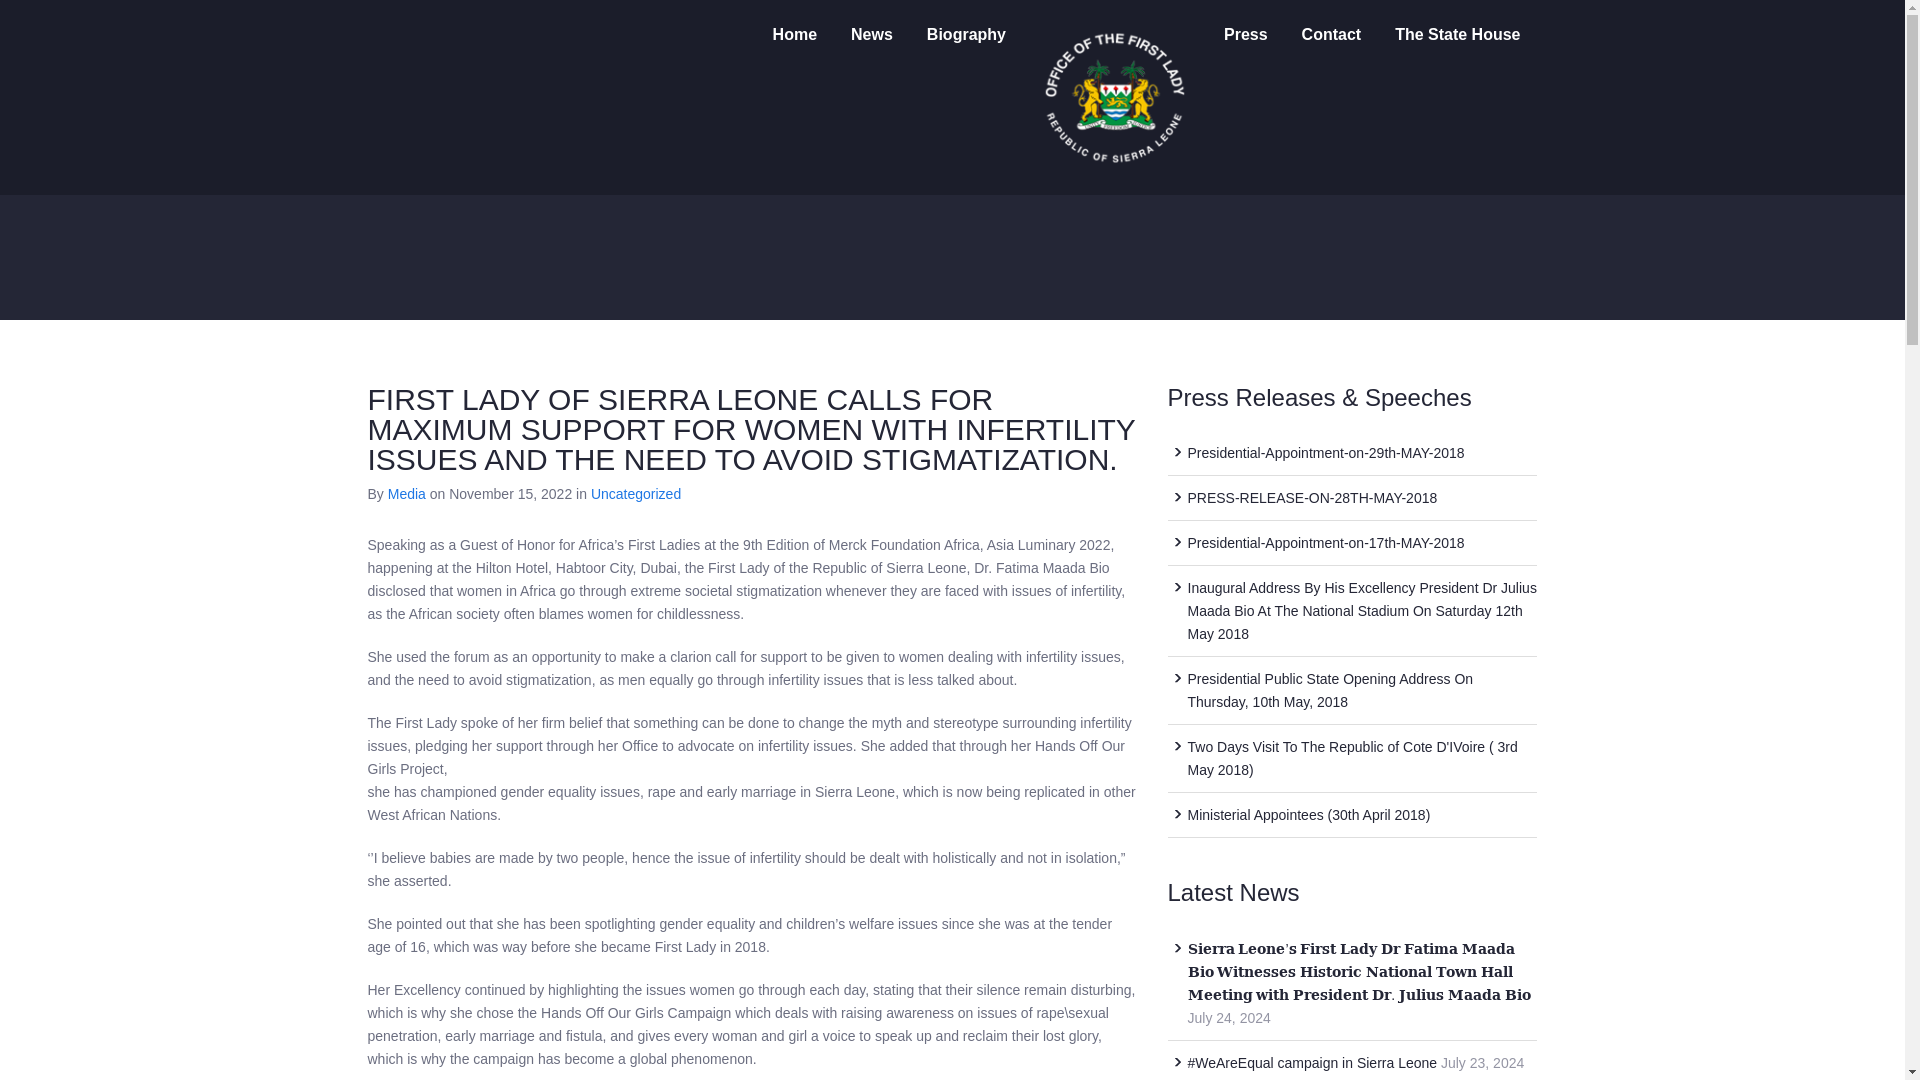  I want to click on Presidential-Appointment-on-29th-MAY-2018, so click(1326, 452).